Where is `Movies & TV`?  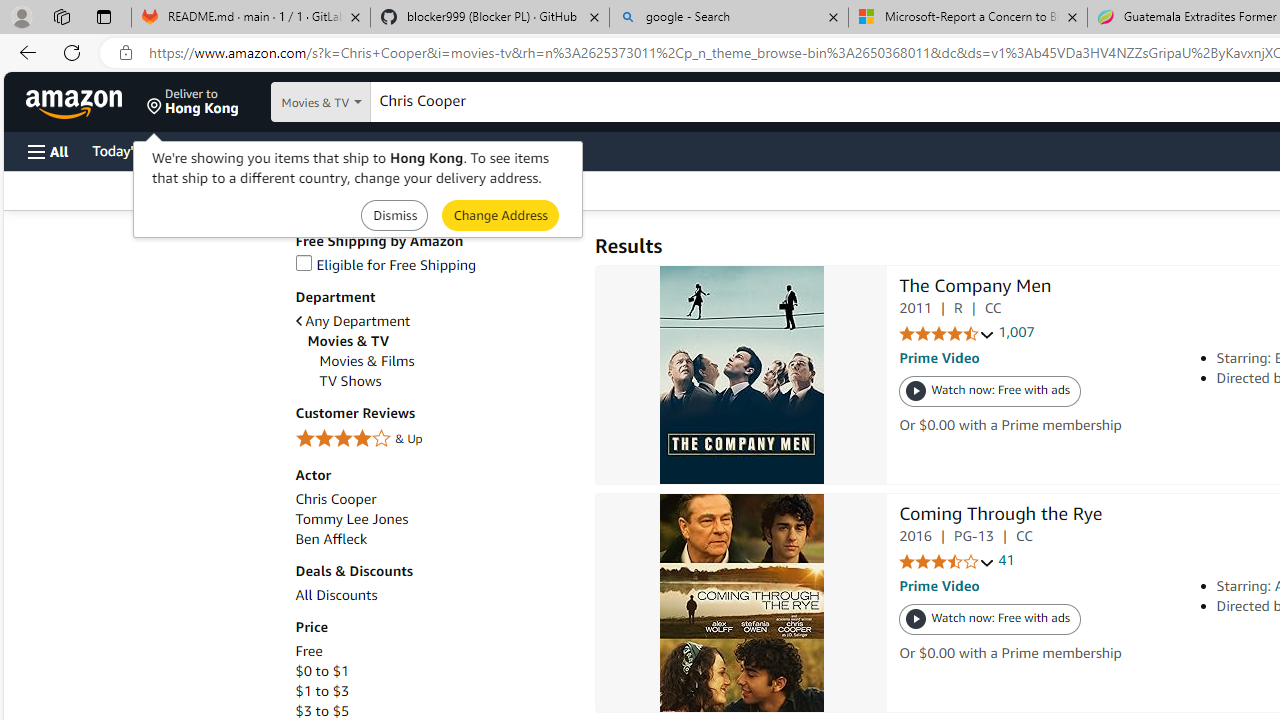
Movies & TV is located at coordinates (440, 340).